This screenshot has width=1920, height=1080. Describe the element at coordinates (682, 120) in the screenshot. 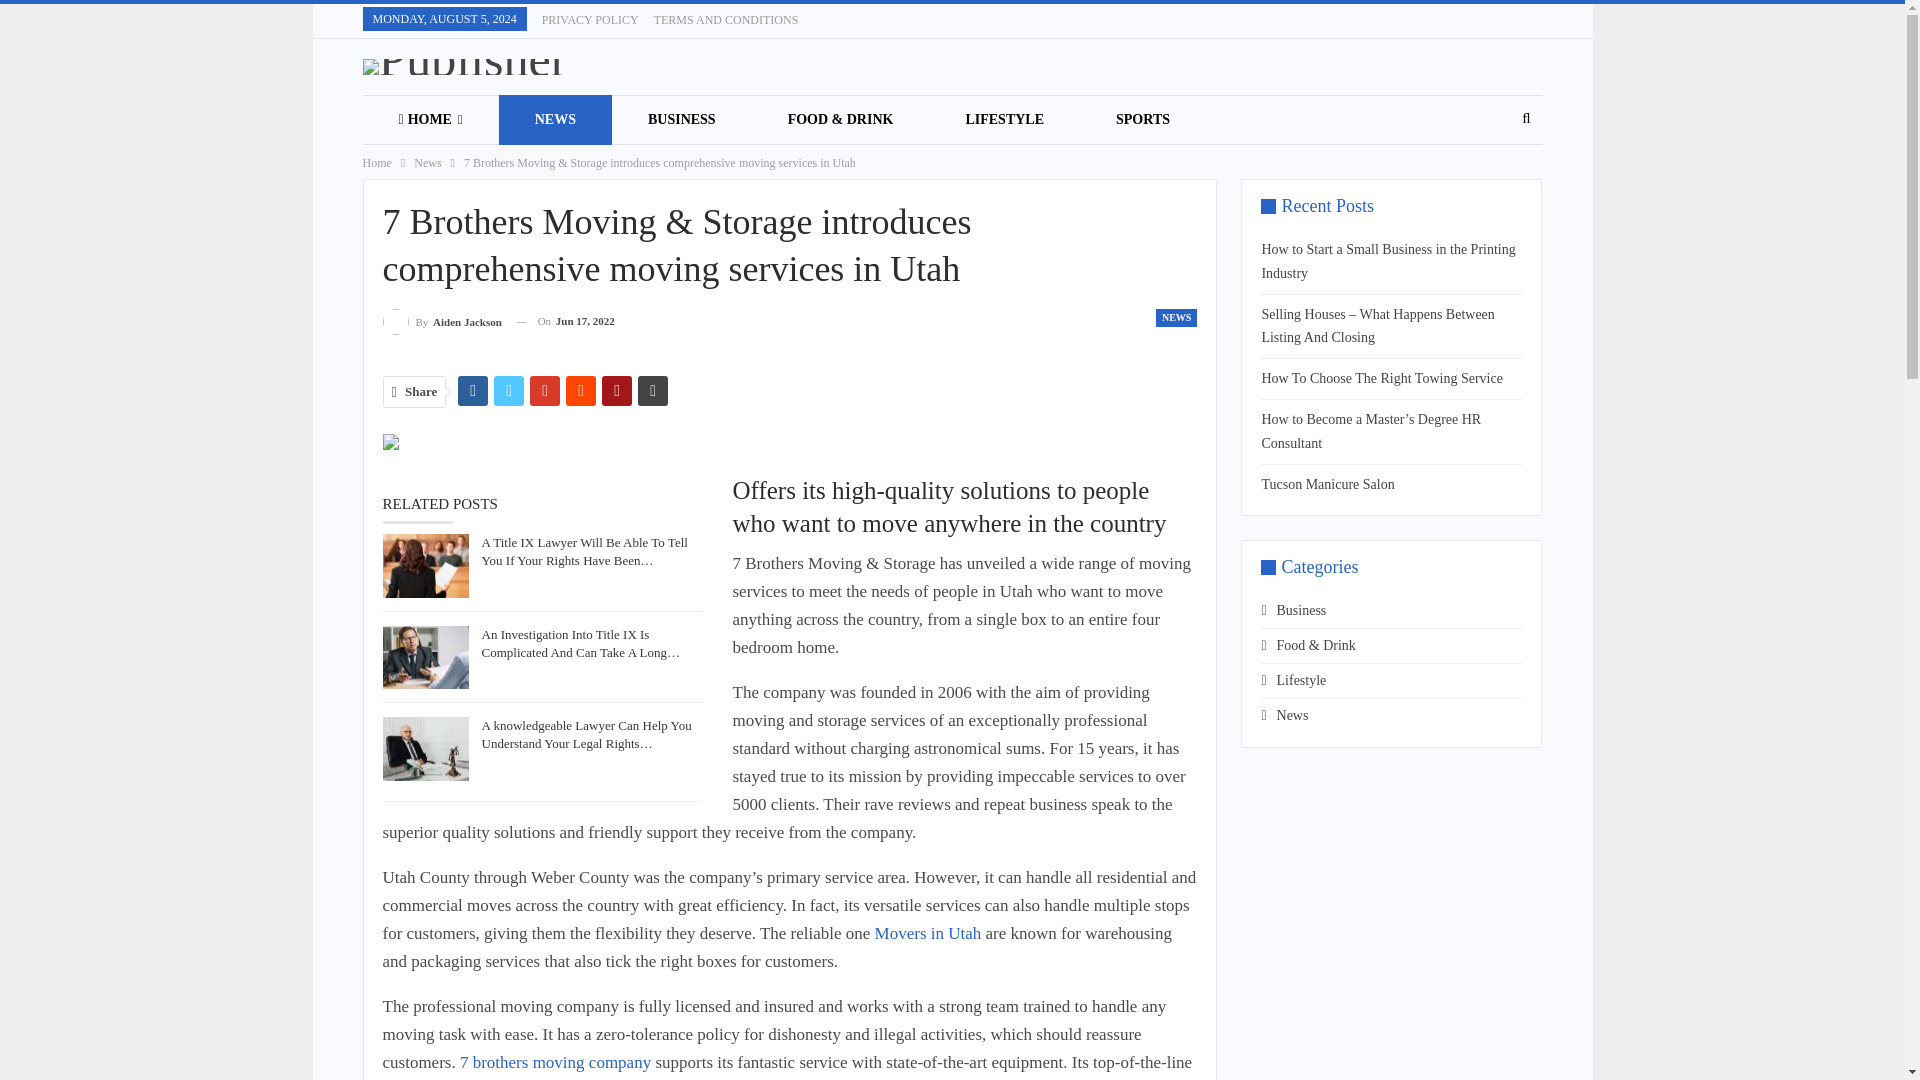

I see `BUSINESS` at that location.